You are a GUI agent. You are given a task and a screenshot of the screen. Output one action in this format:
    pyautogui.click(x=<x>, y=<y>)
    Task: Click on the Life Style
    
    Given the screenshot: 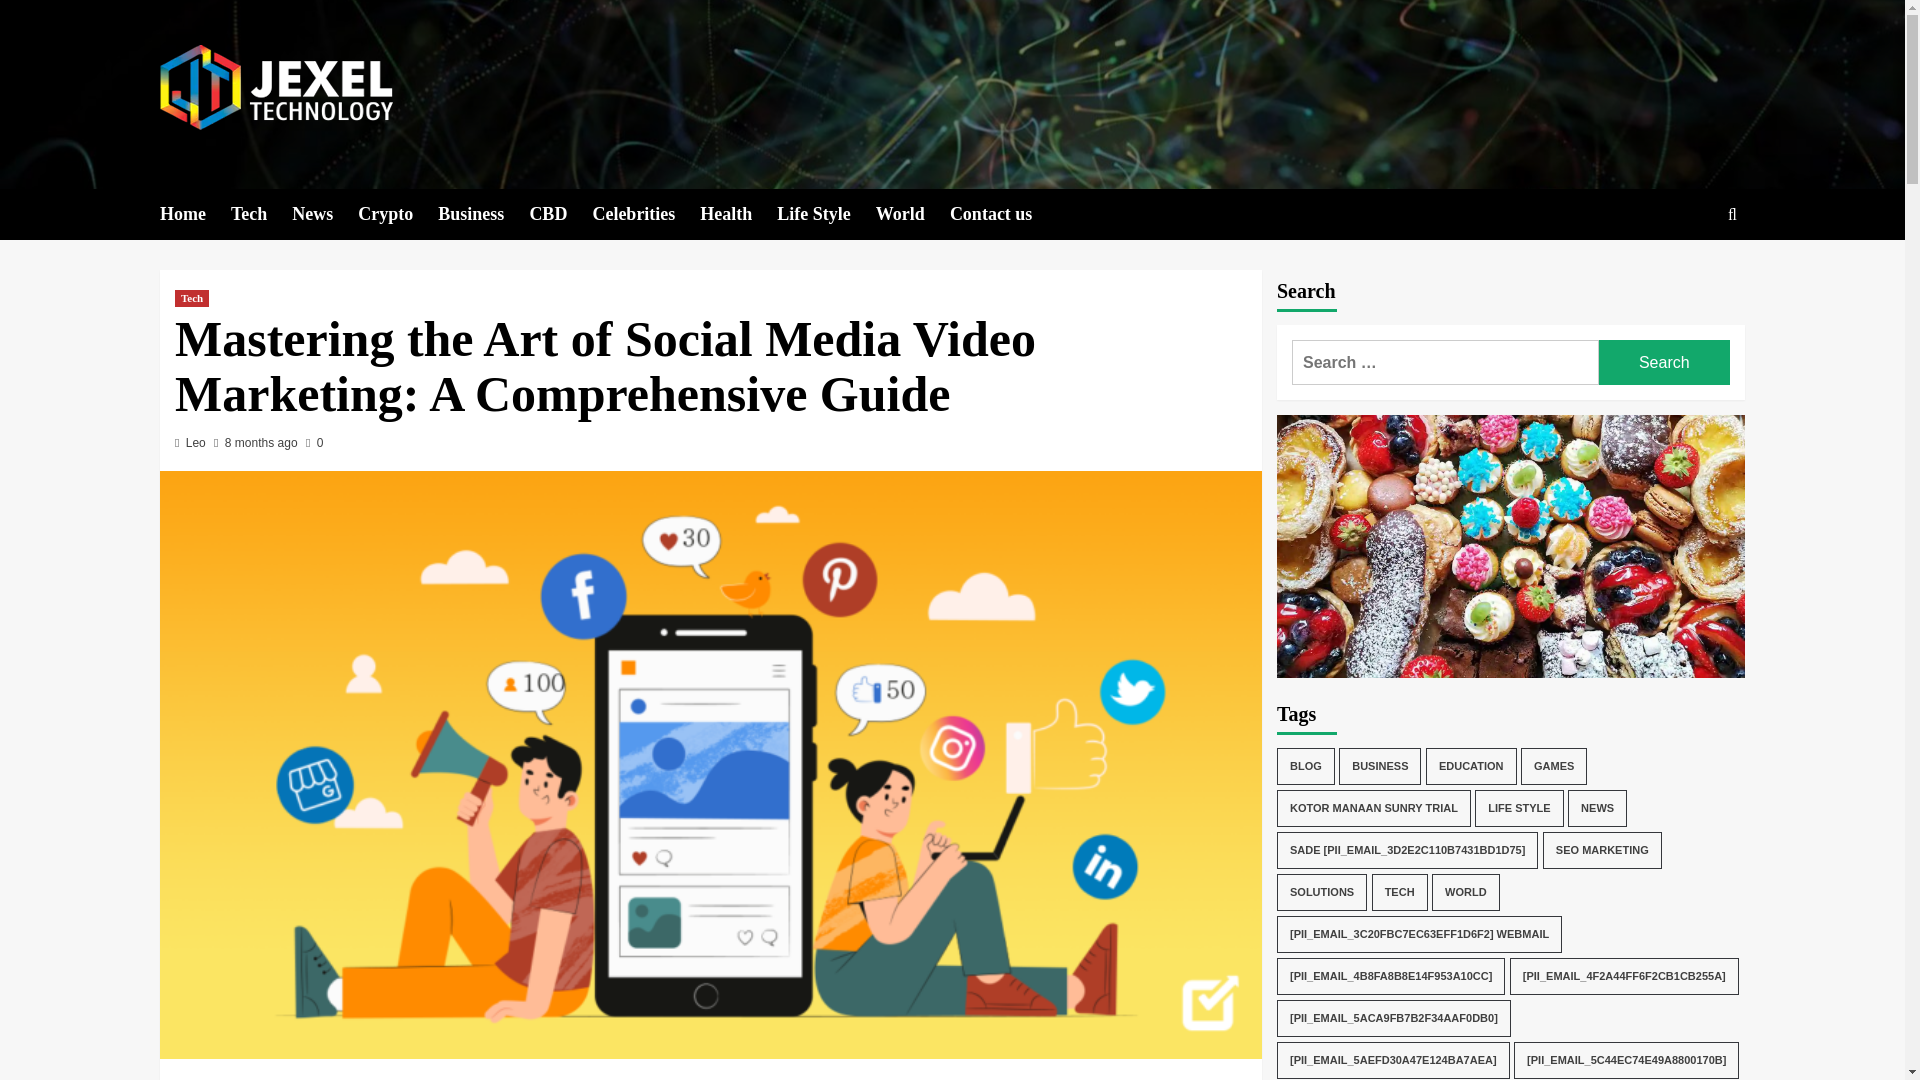 What is the action you would take?
    pyautogui.click(x=826, y=214)
    